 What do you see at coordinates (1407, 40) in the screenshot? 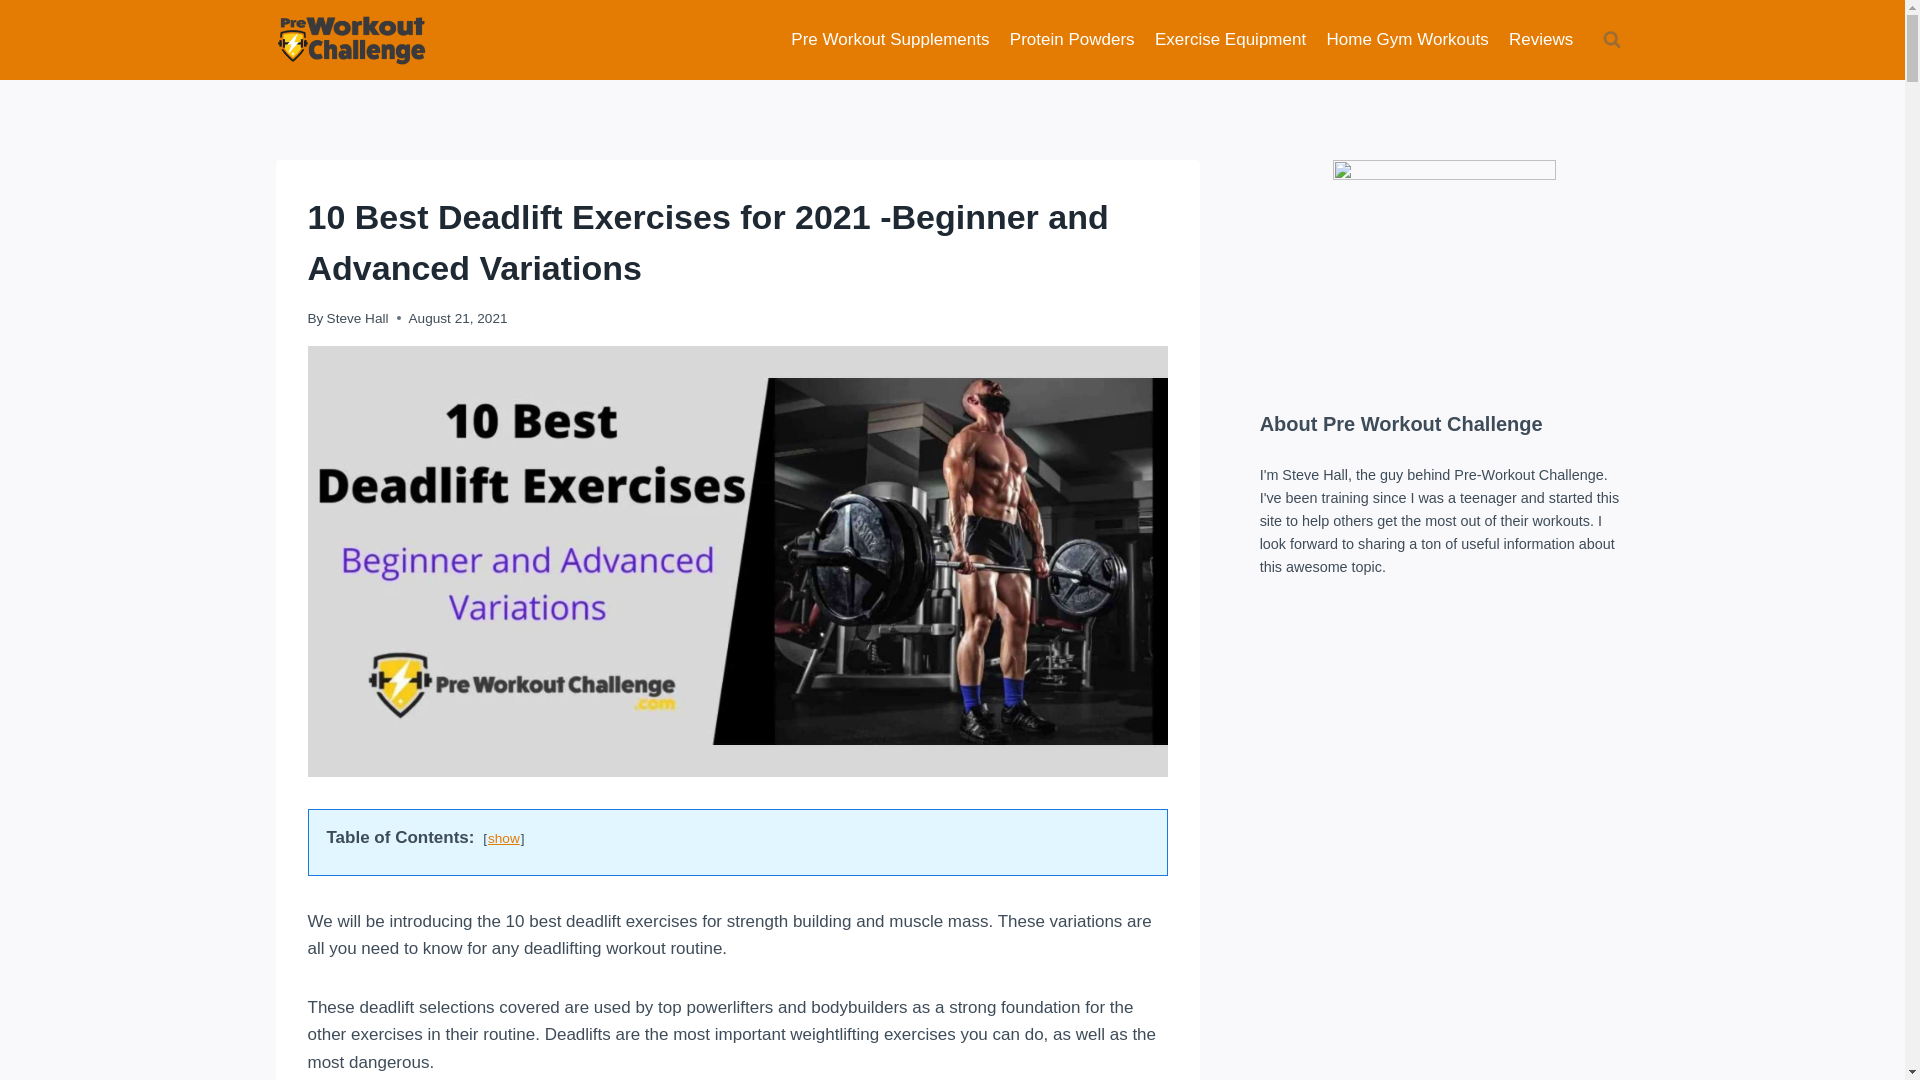
I see `Home Gym Workouts` at bounding box center [1407, 40].